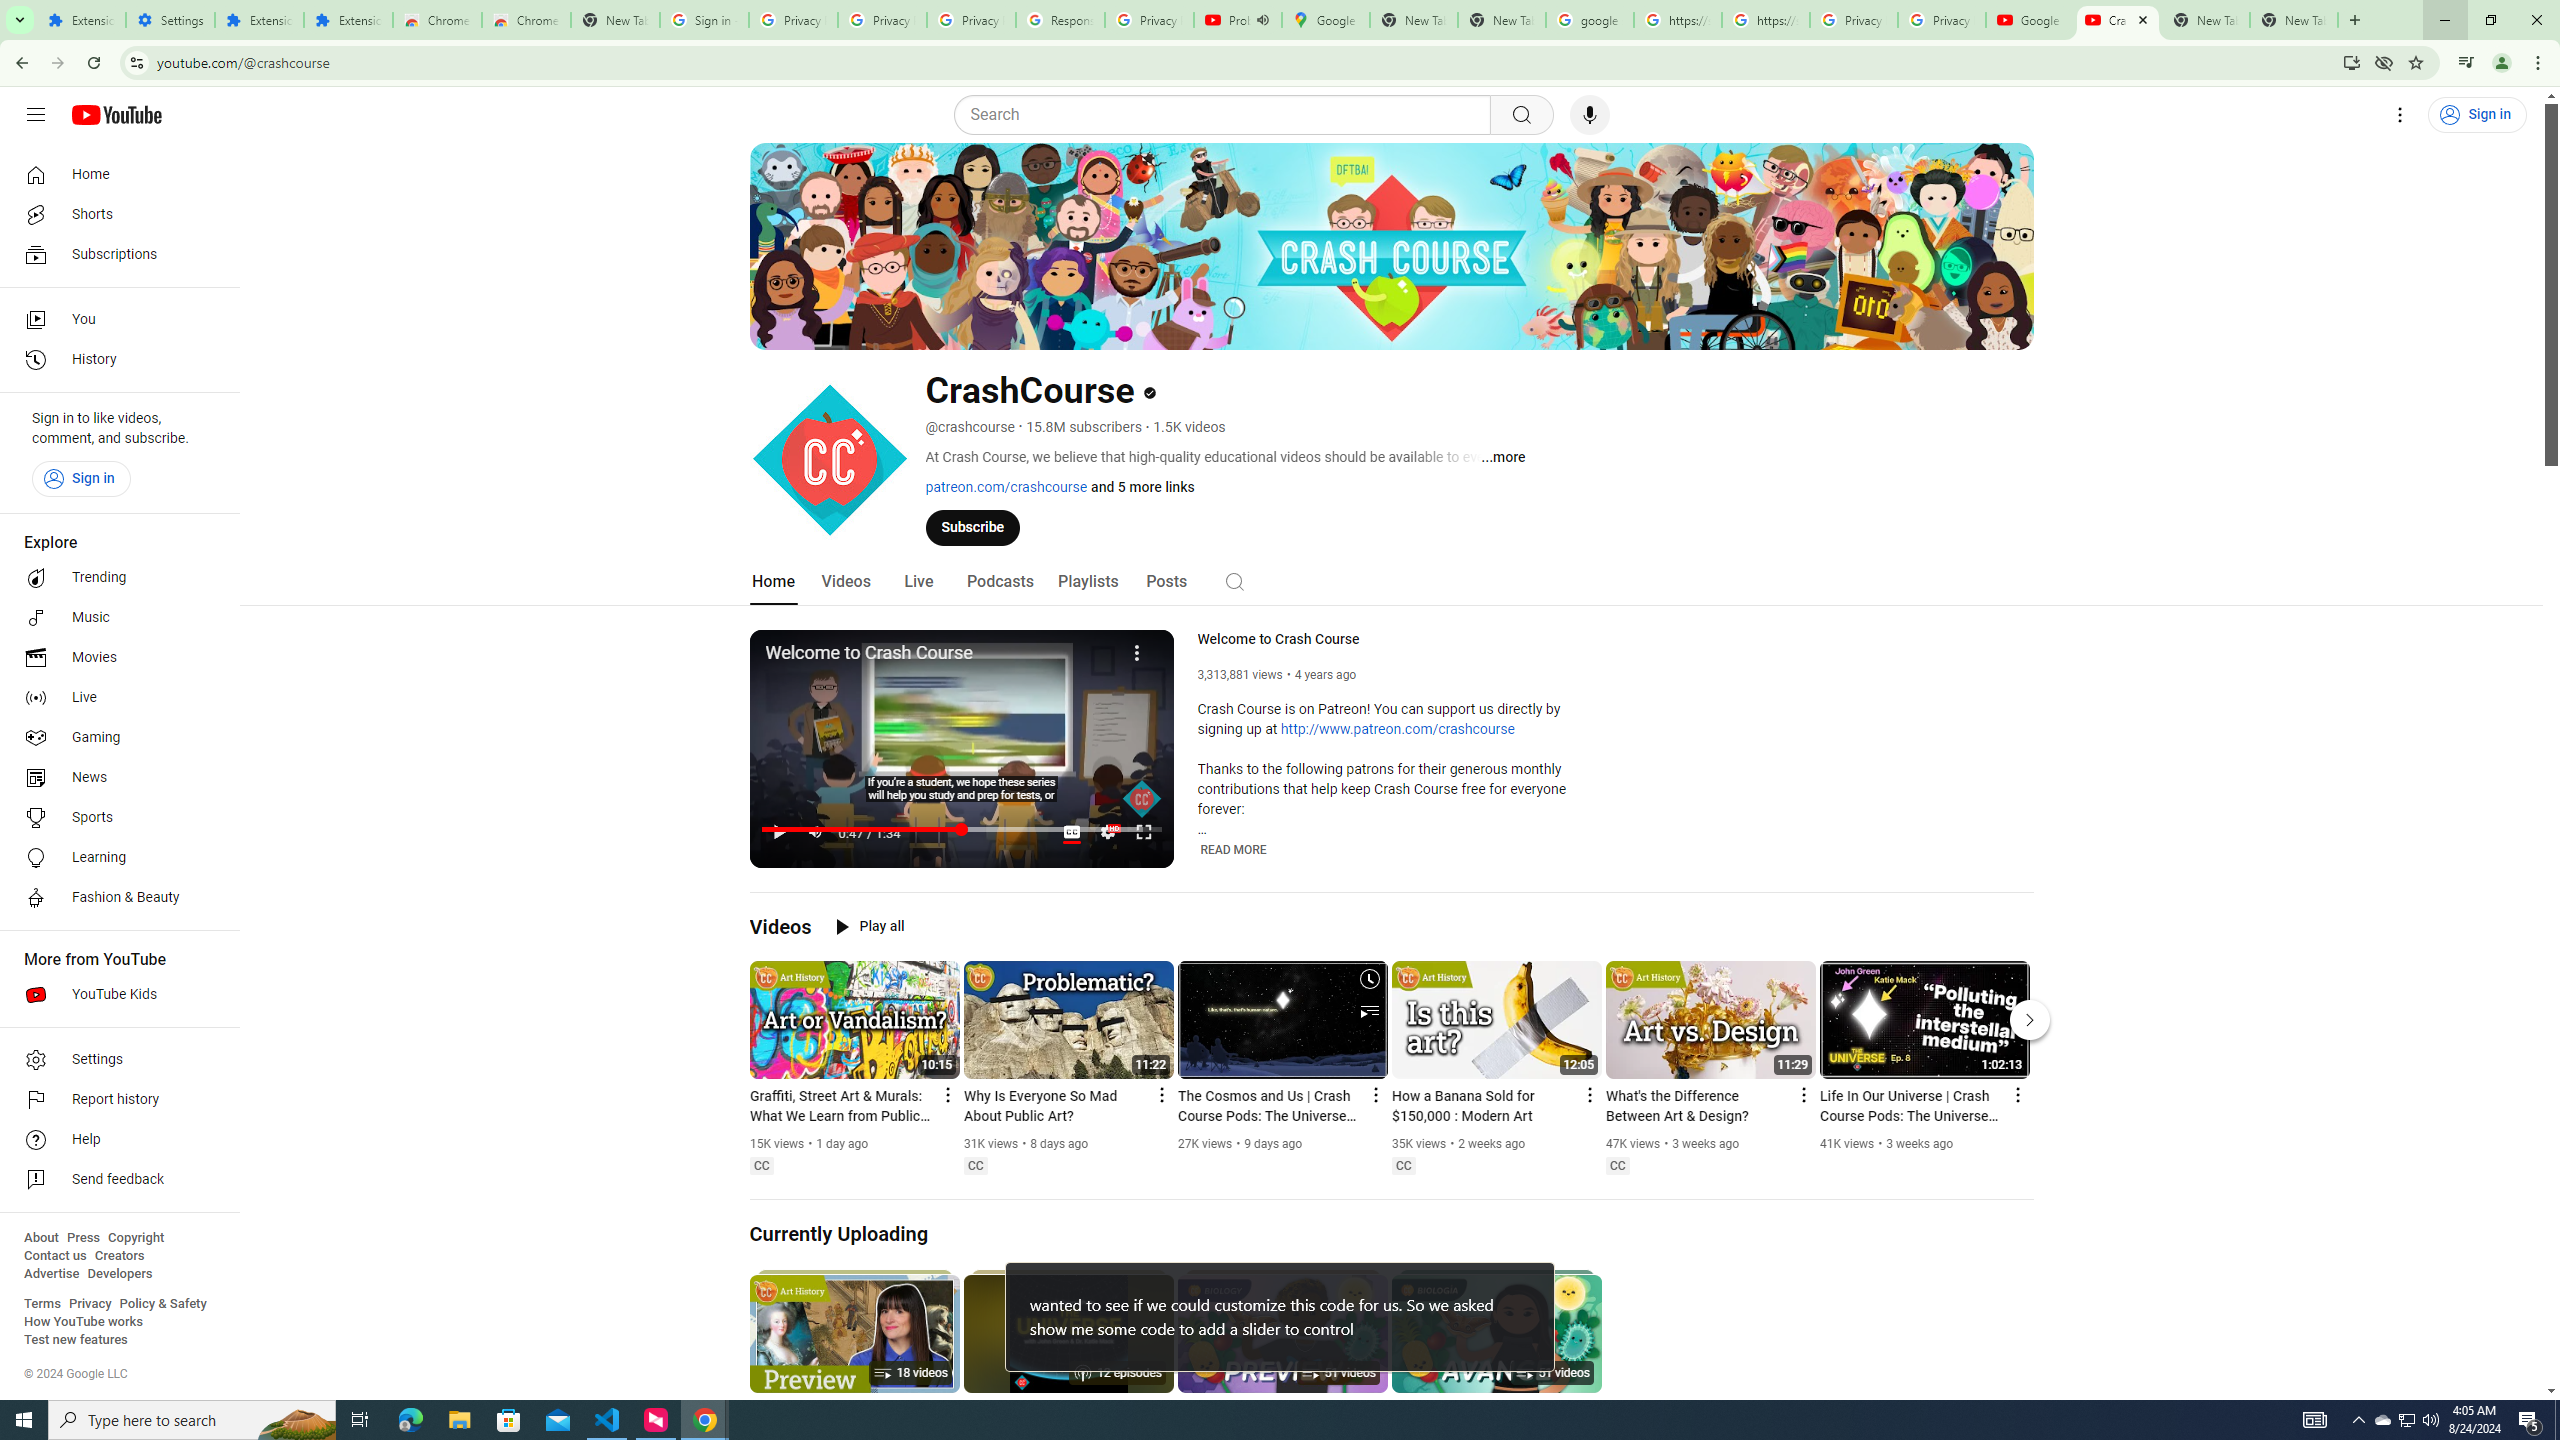 This screenshot has height=1440, width=2560. Describe the element at coordinates (1107, 831) in the screenshot. I see `Settings` at that location.